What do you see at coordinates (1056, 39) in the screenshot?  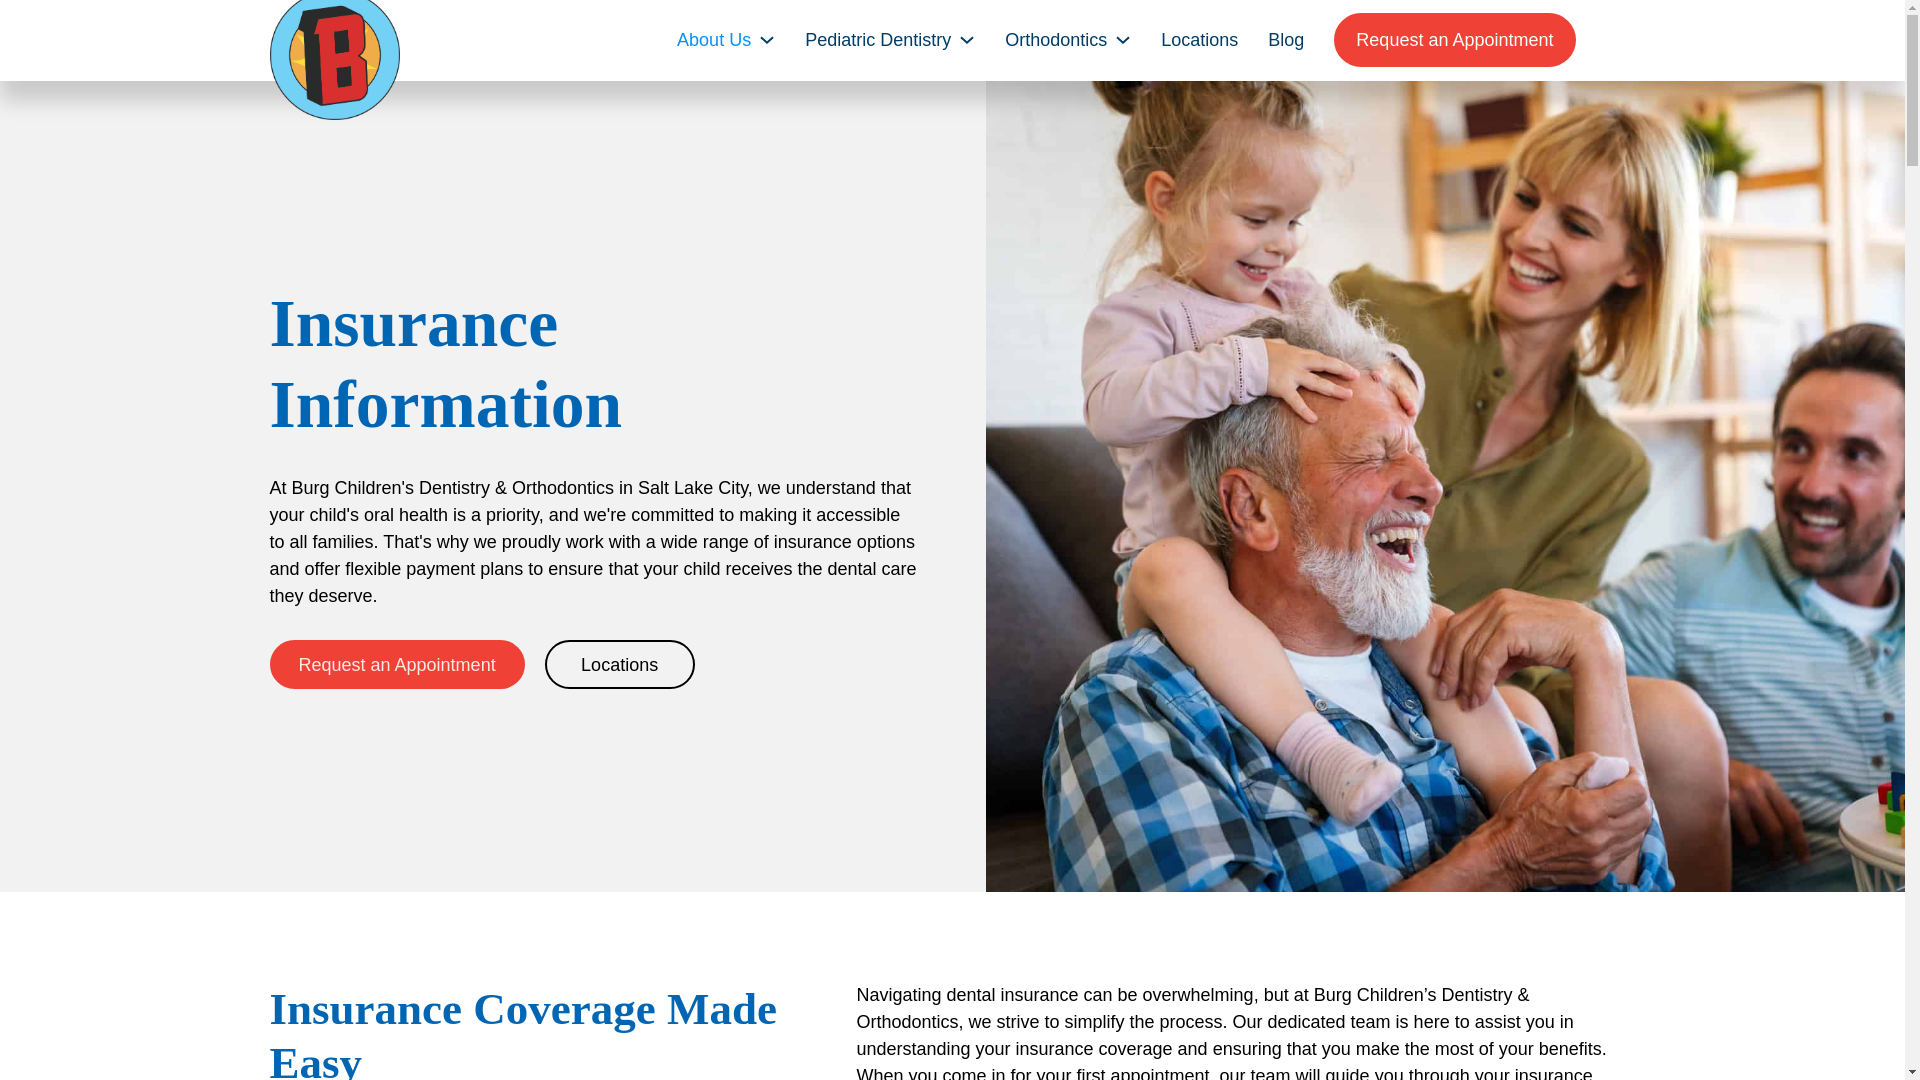 I see `Orthodontics` at bounding box center [1056, 39].